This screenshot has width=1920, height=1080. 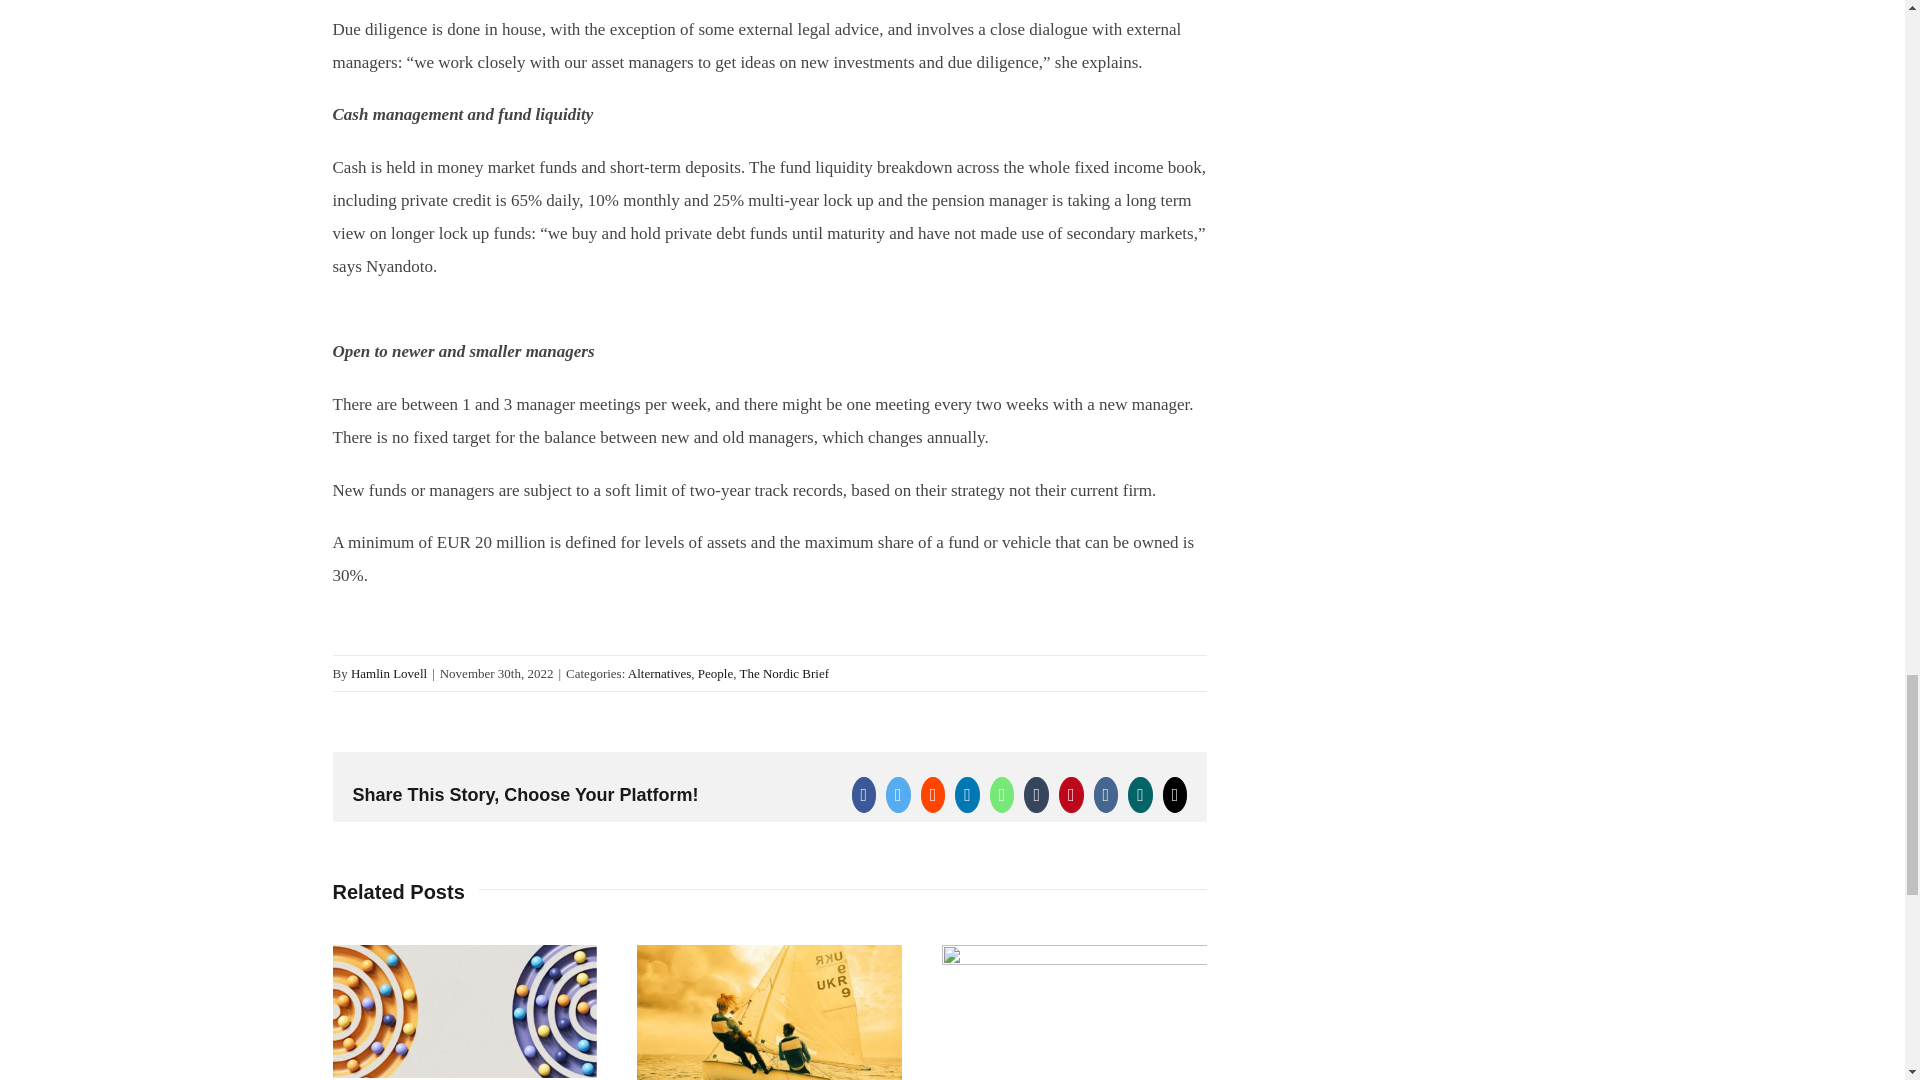 I want to click on Posts by Hamlin Lovell, so click(x=388, y=674).